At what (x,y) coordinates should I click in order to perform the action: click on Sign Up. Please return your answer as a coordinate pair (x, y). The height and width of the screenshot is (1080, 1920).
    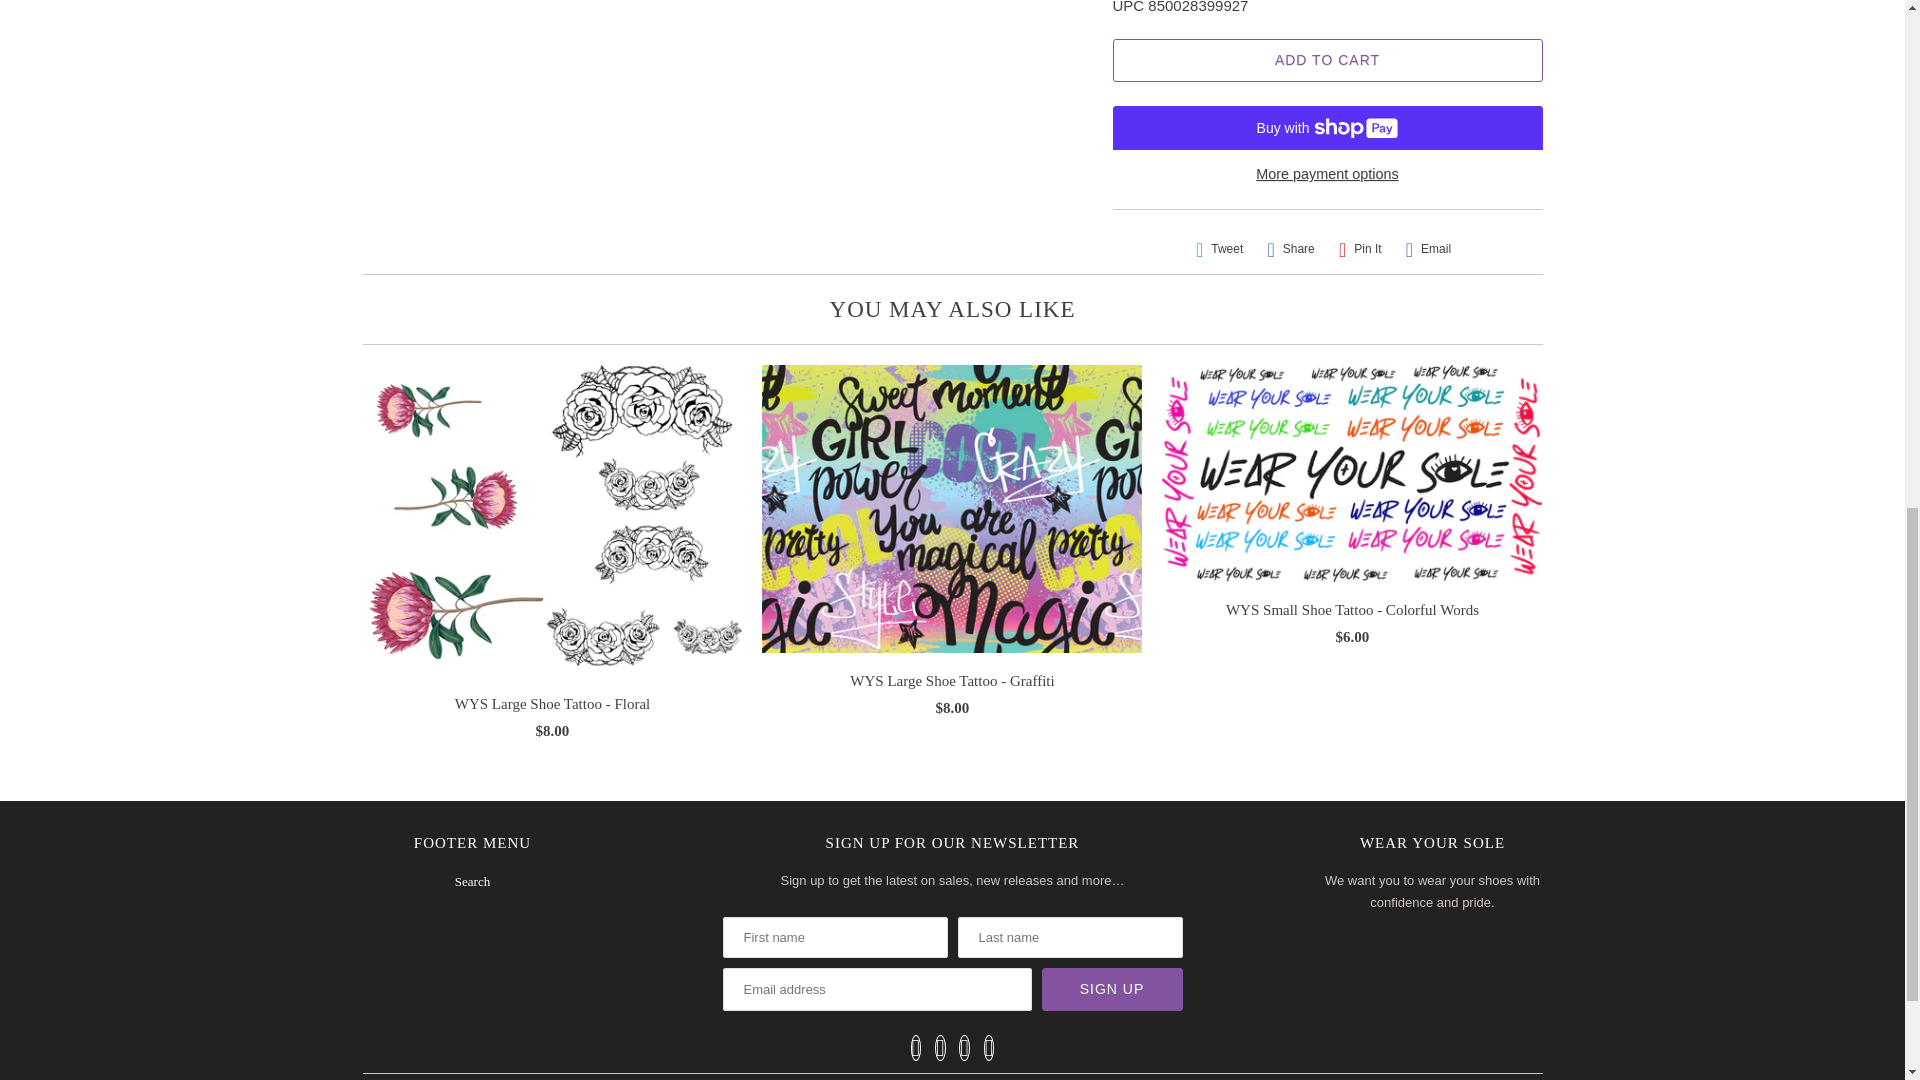
    Looking at the image, I should click on (1112, 988).